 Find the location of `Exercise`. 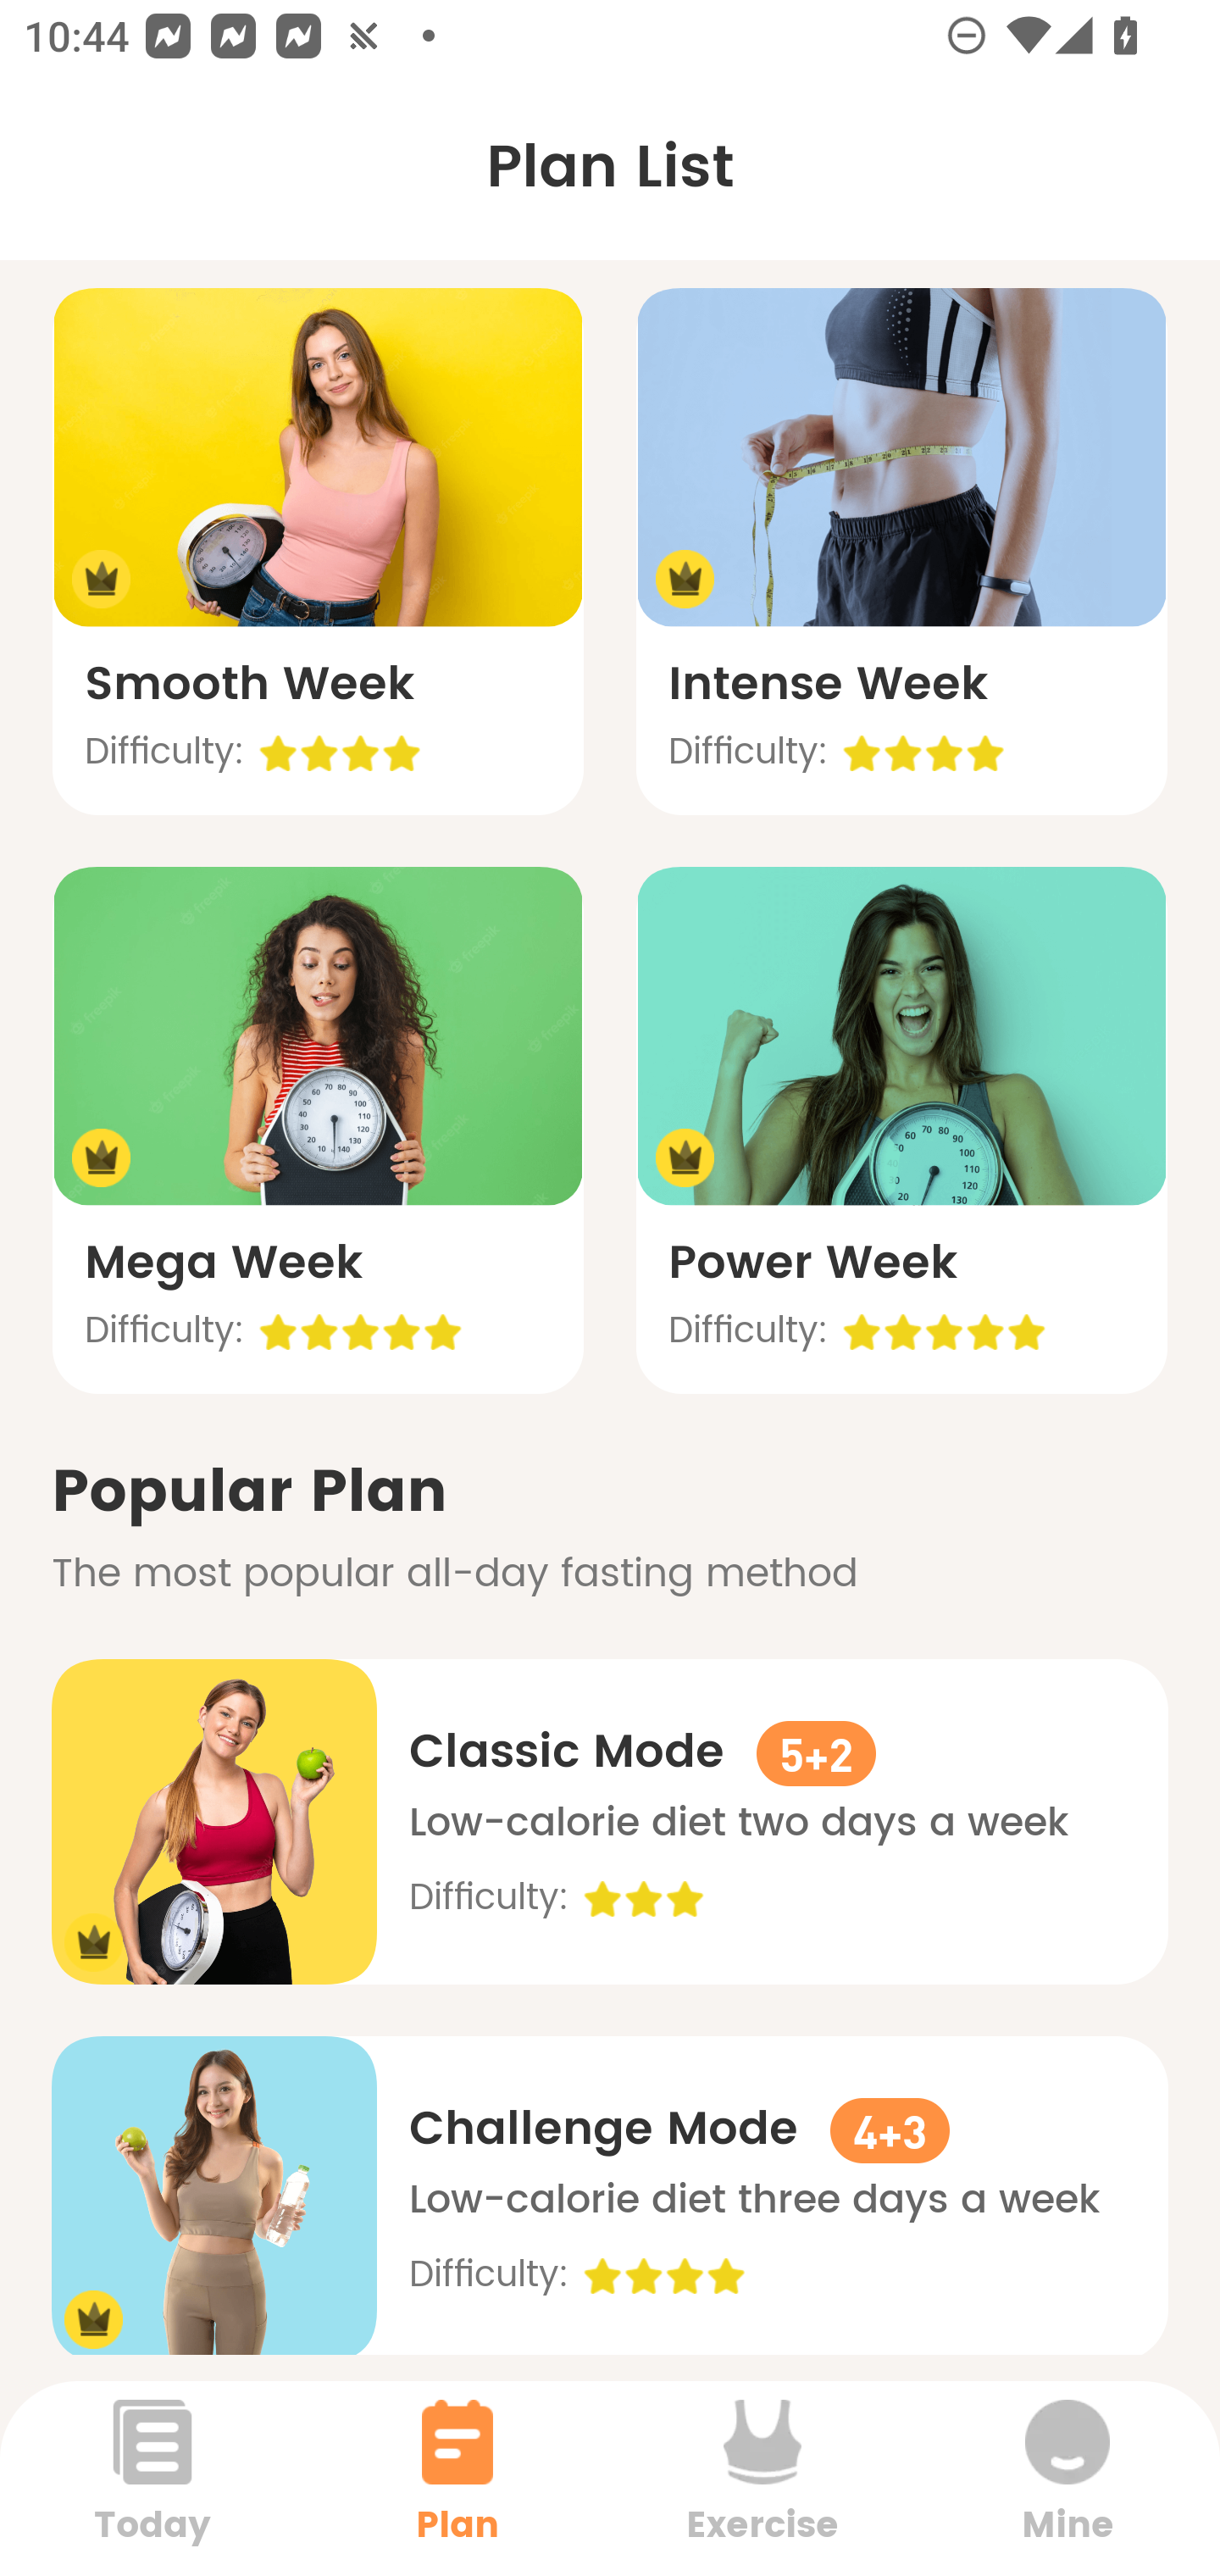

Exercise is located at coordinates (762, 2478).